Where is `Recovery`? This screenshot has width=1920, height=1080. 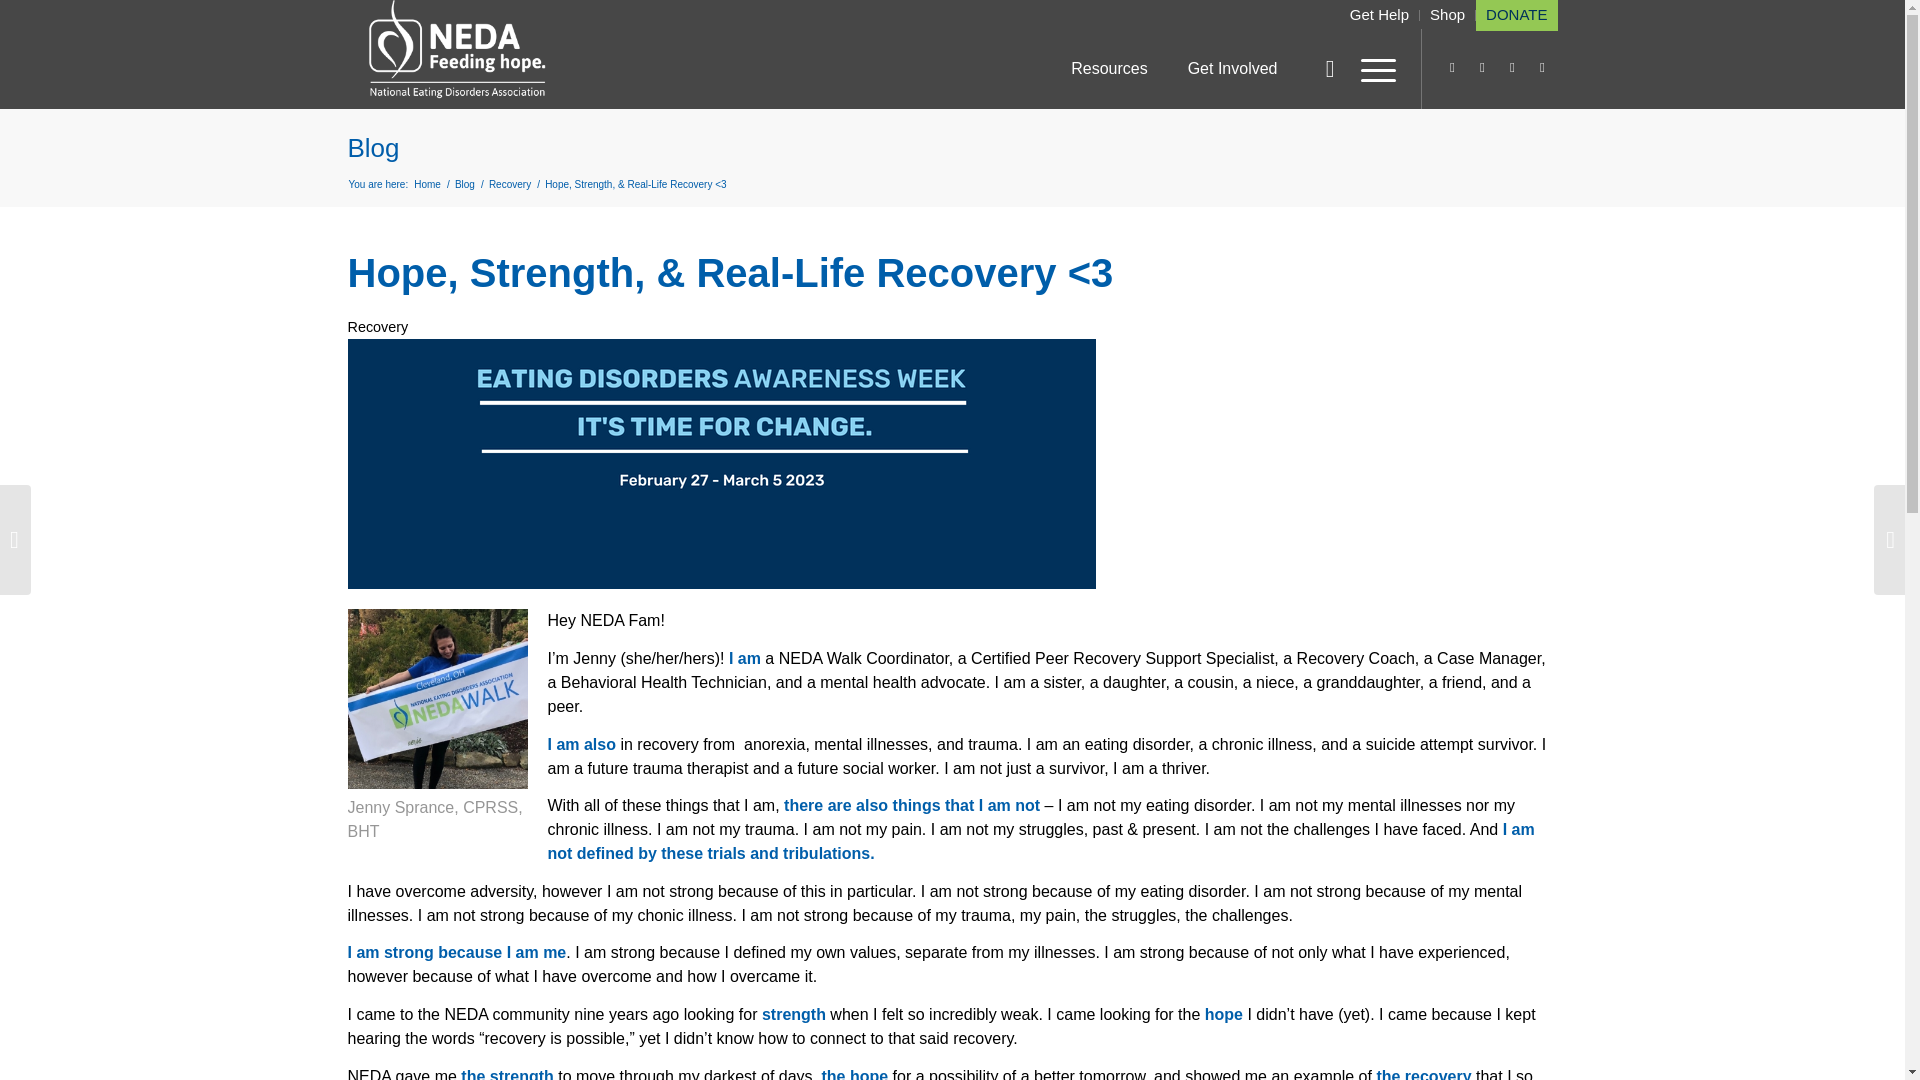 Recovery is located at coordinates (509, 184).